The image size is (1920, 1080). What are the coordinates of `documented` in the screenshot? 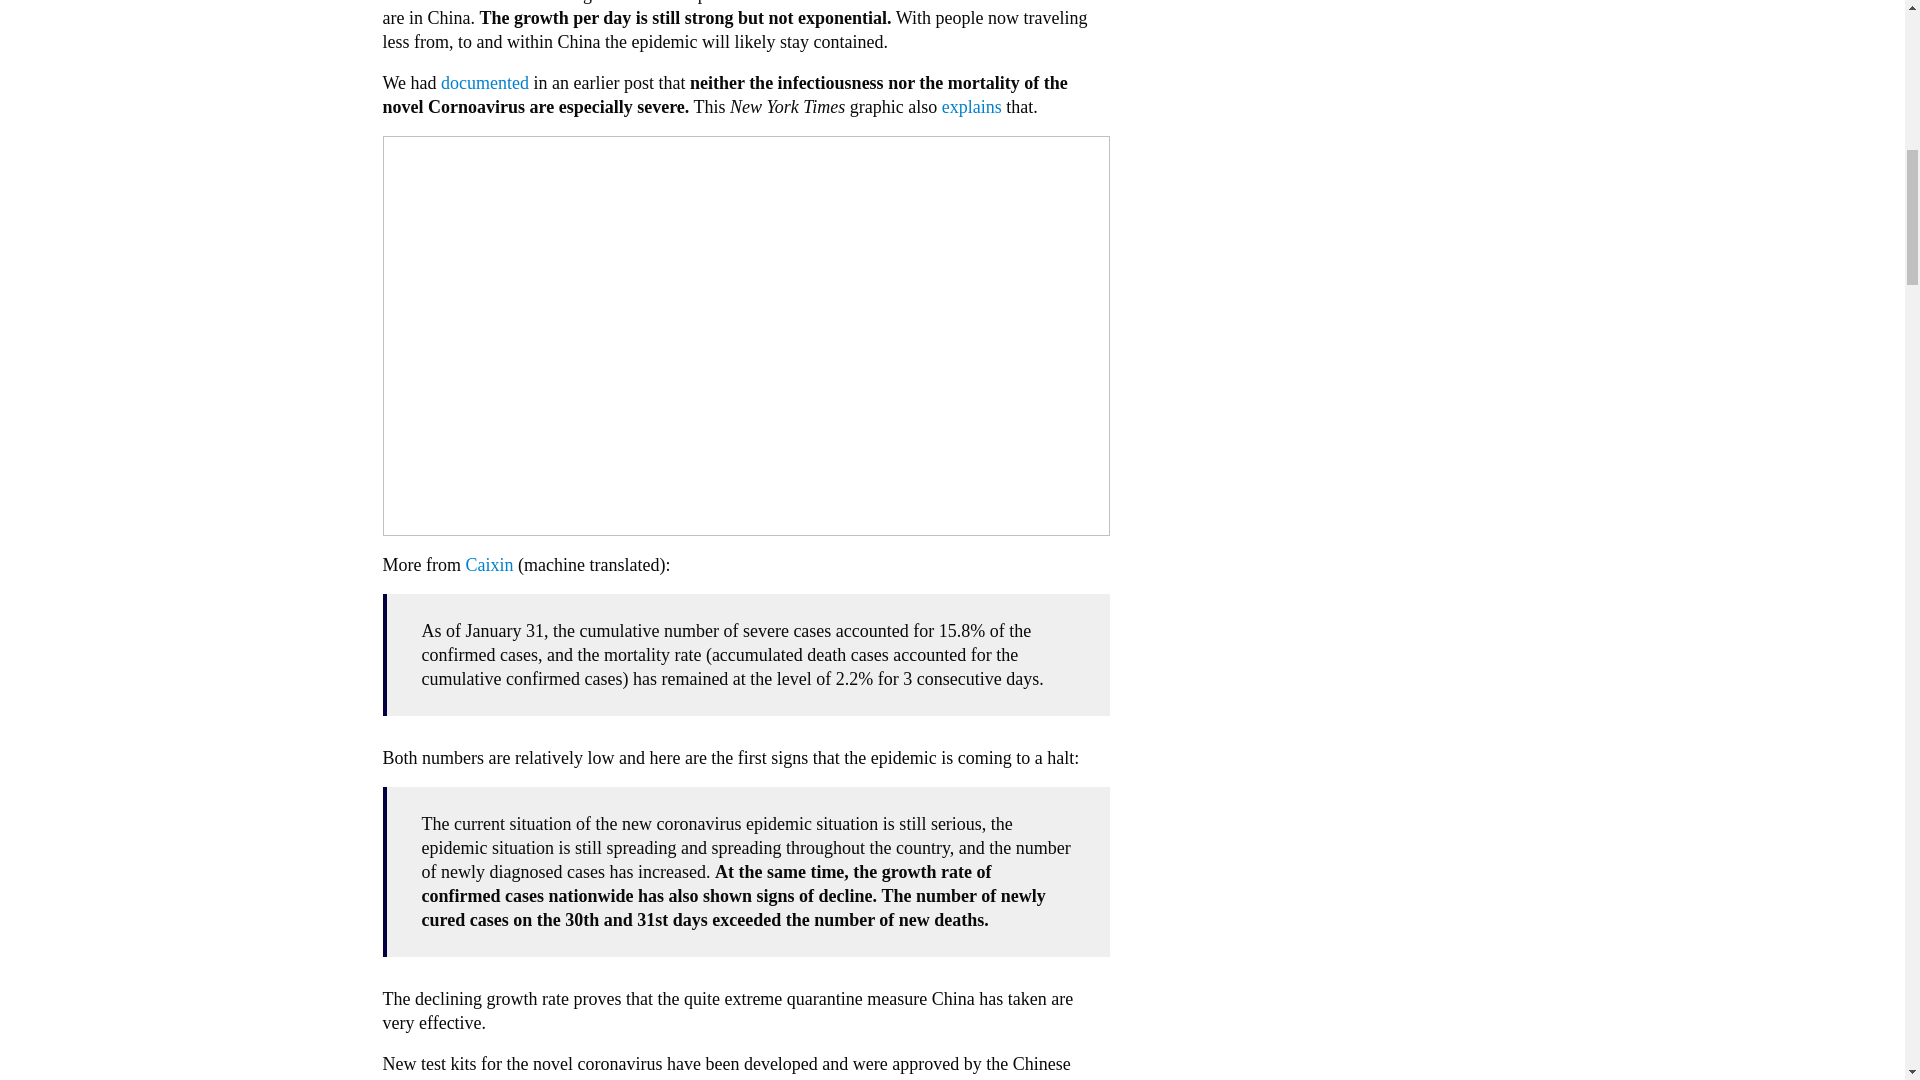 It's located at (485, 82).